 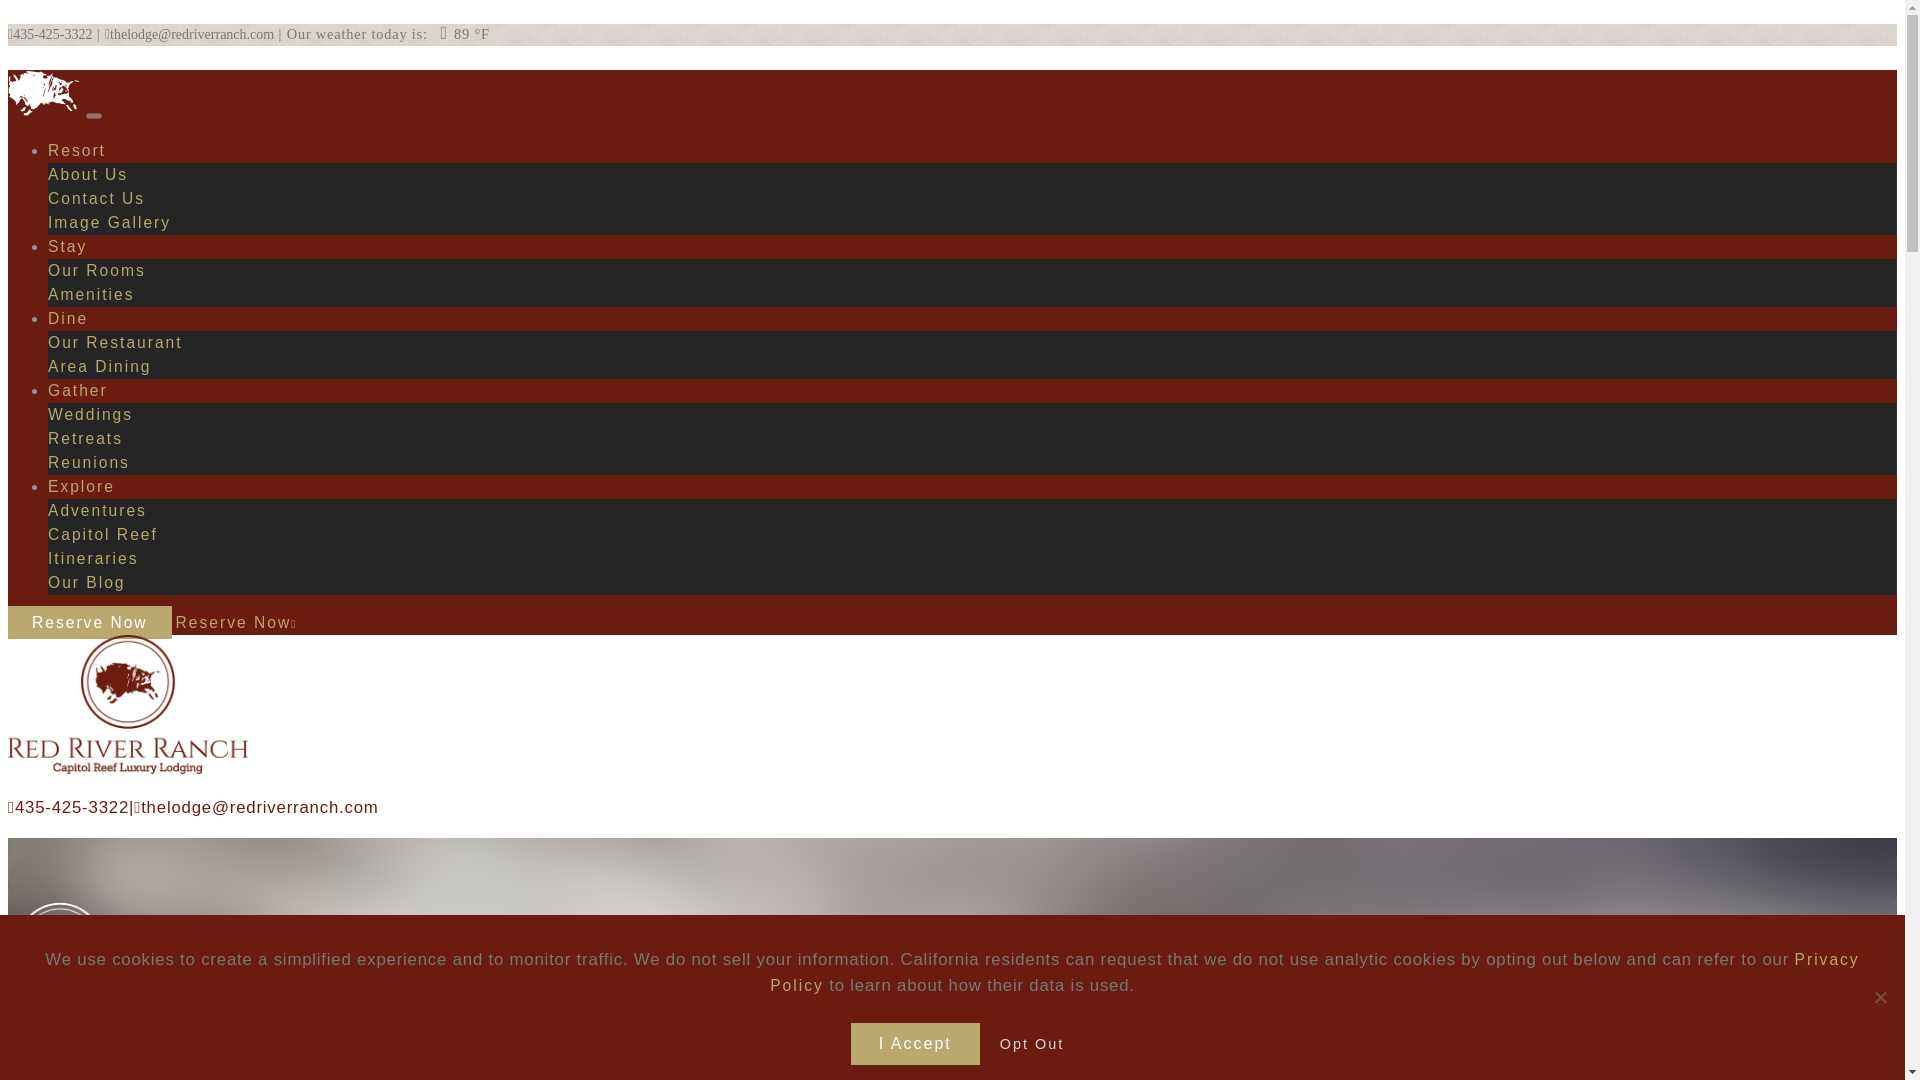 What do you see at coordinates (96, 270) in the screenshot?
I see `Our Rooms` at bounding box center [96, 270].